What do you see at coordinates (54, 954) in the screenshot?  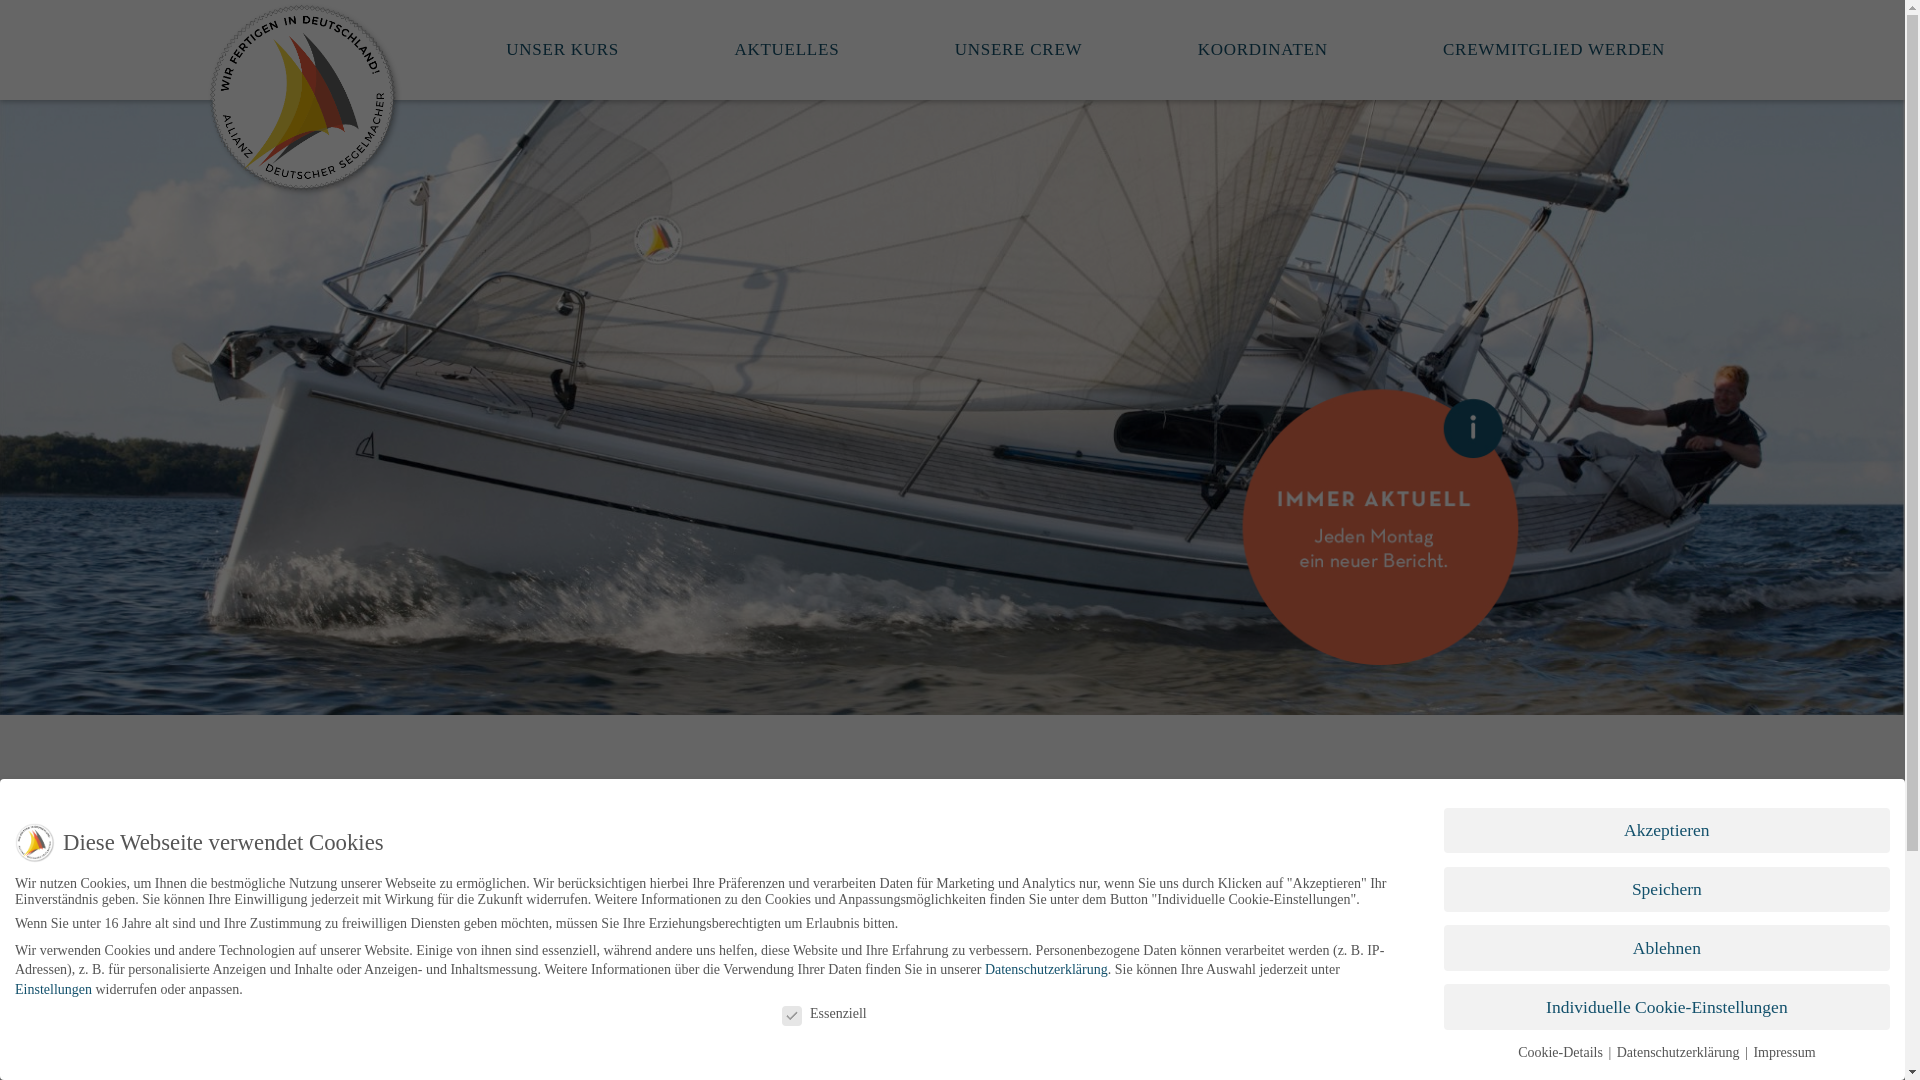 I see `Einstellungen` at bounding box center [54, 954].